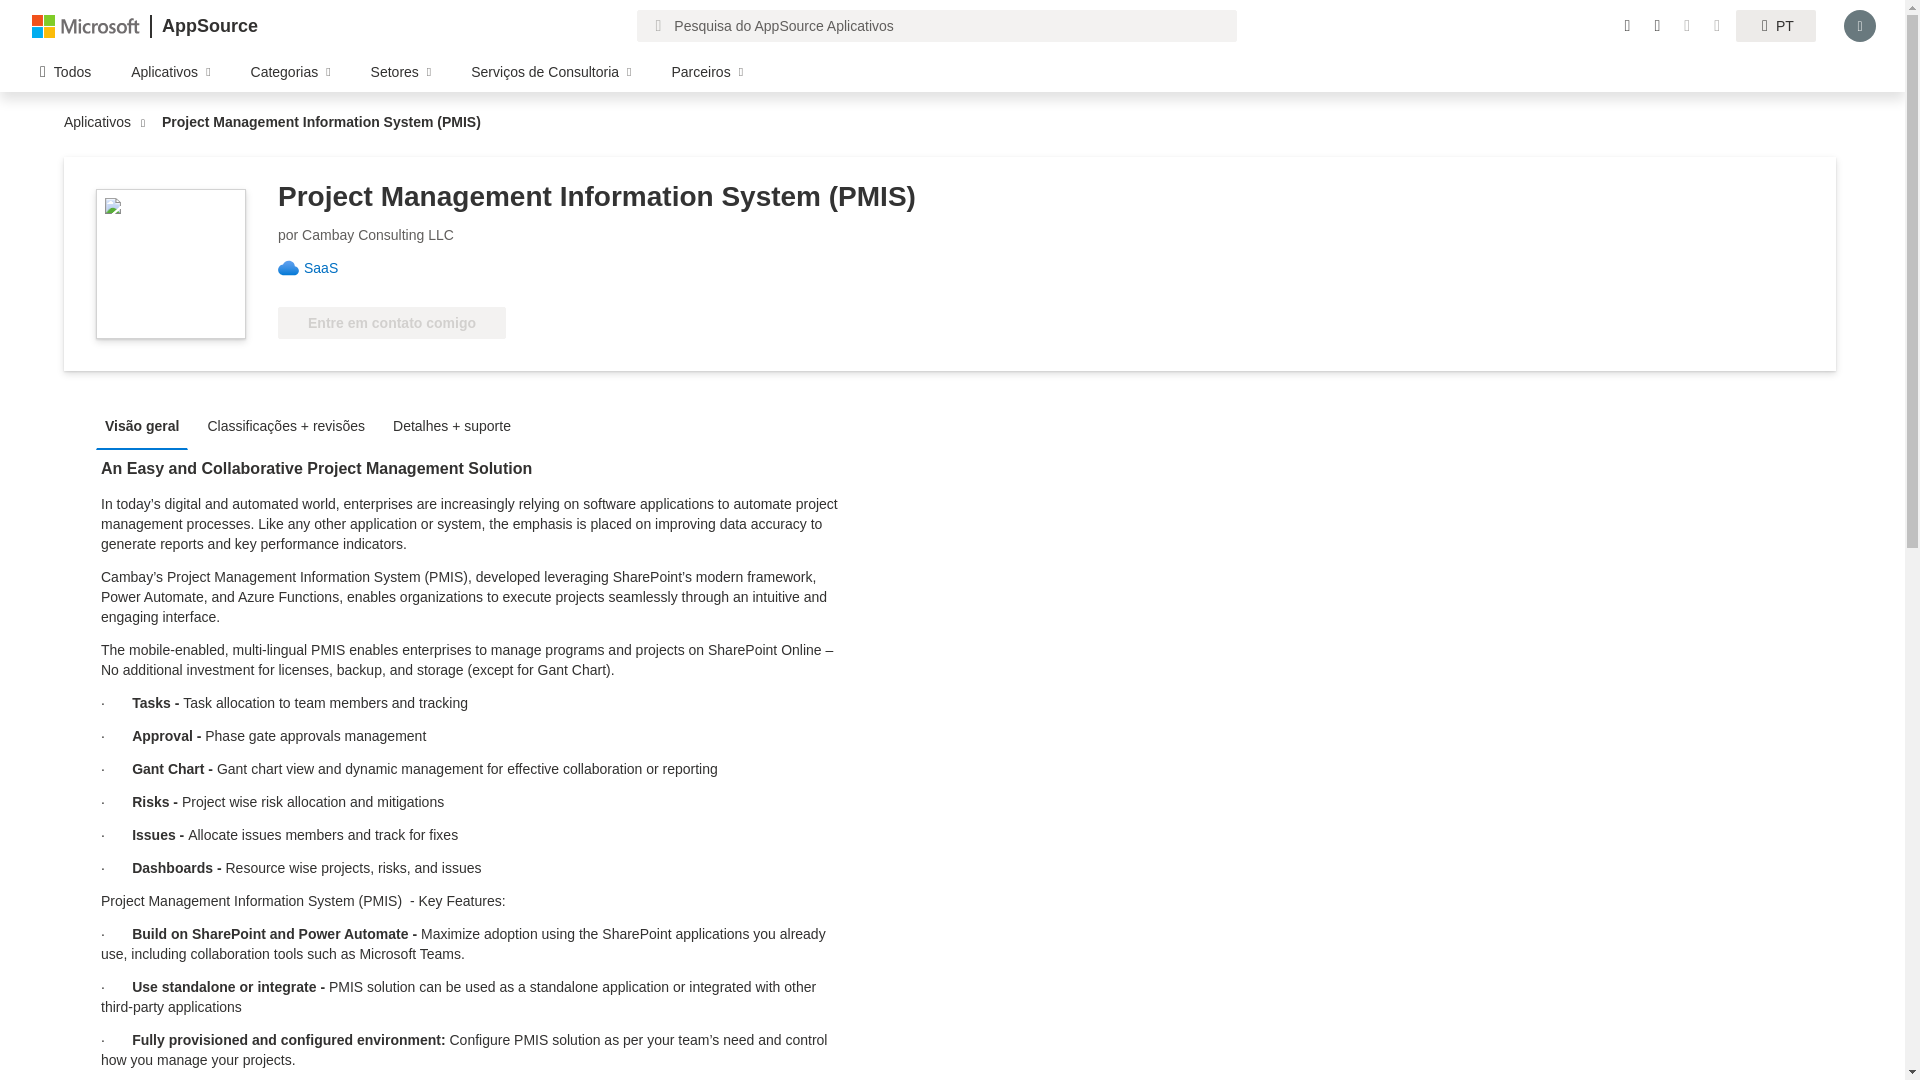  Describe the element at coordinates (102, 122) in the screenshot. I see `Aplicativos` at that location.